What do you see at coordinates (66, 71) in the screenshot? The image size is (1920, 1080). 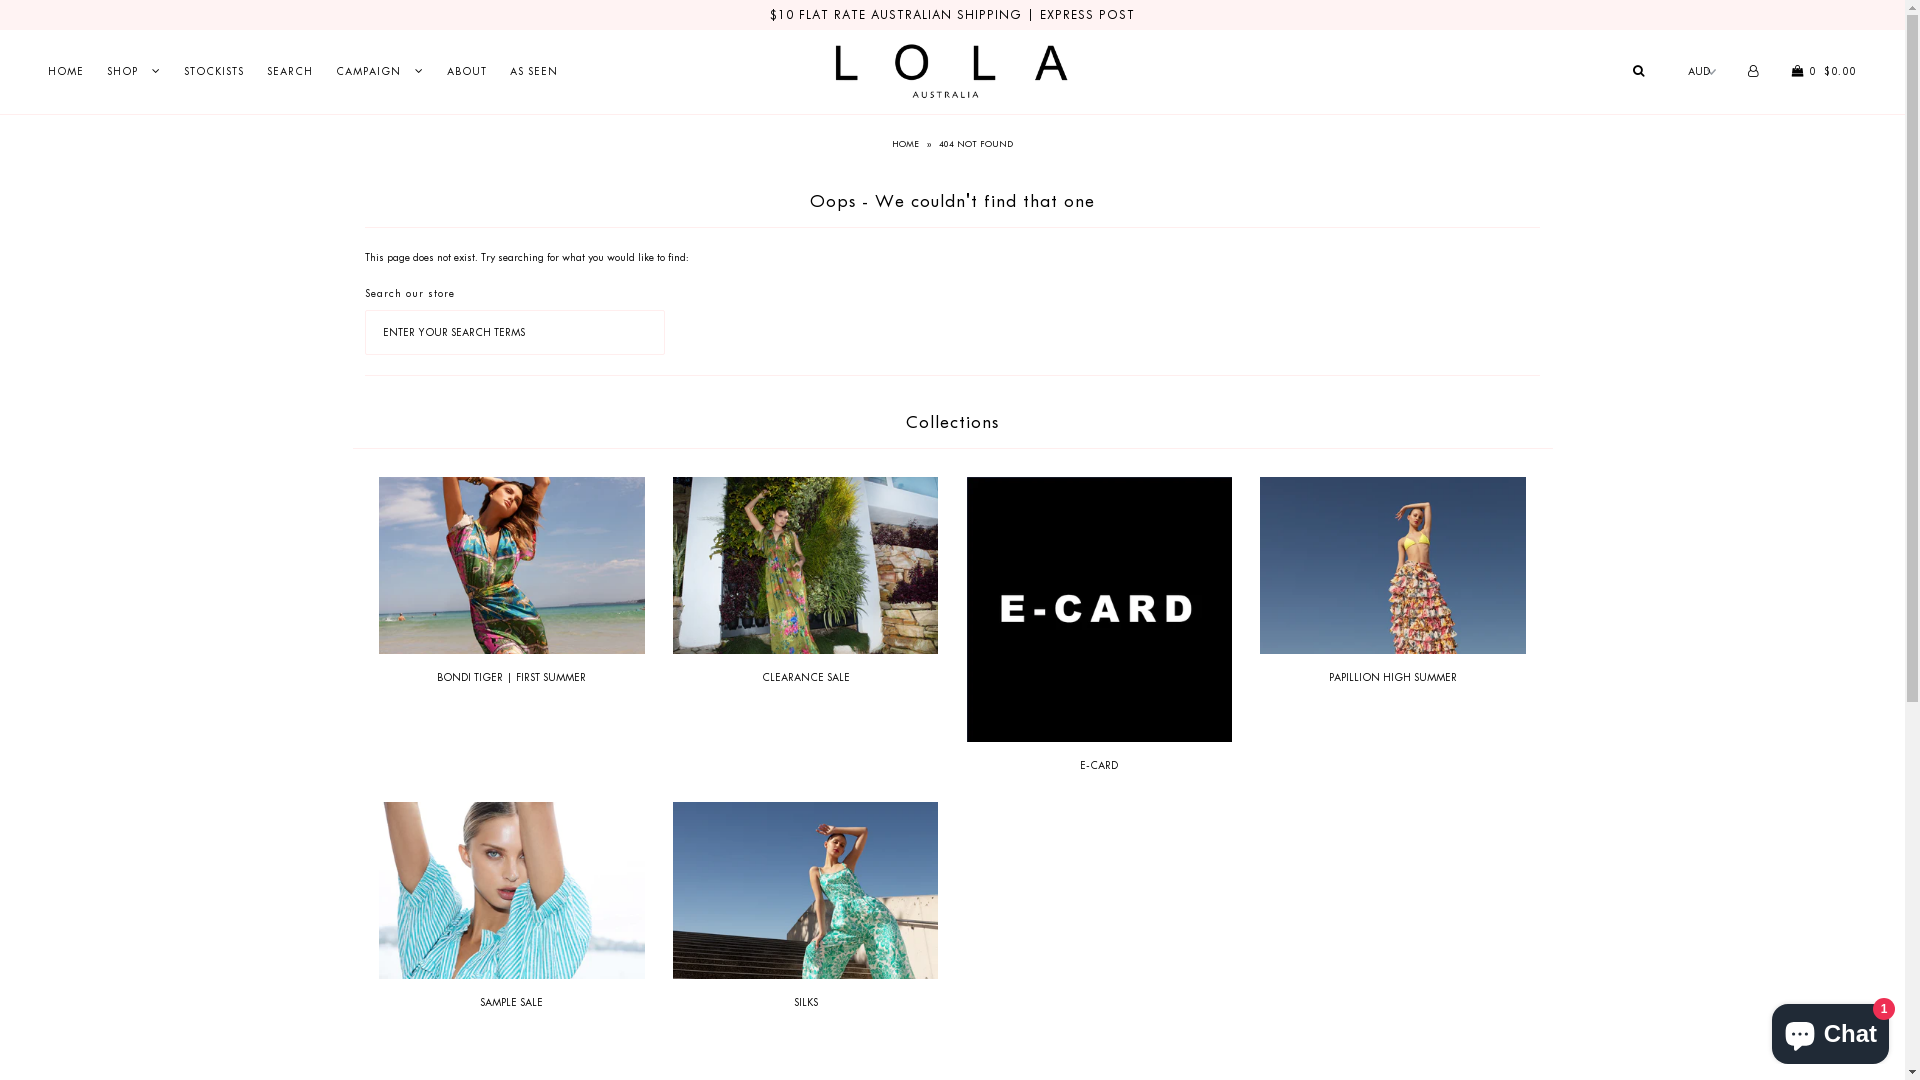 I see `HOME` at bounding box center [66, 71].